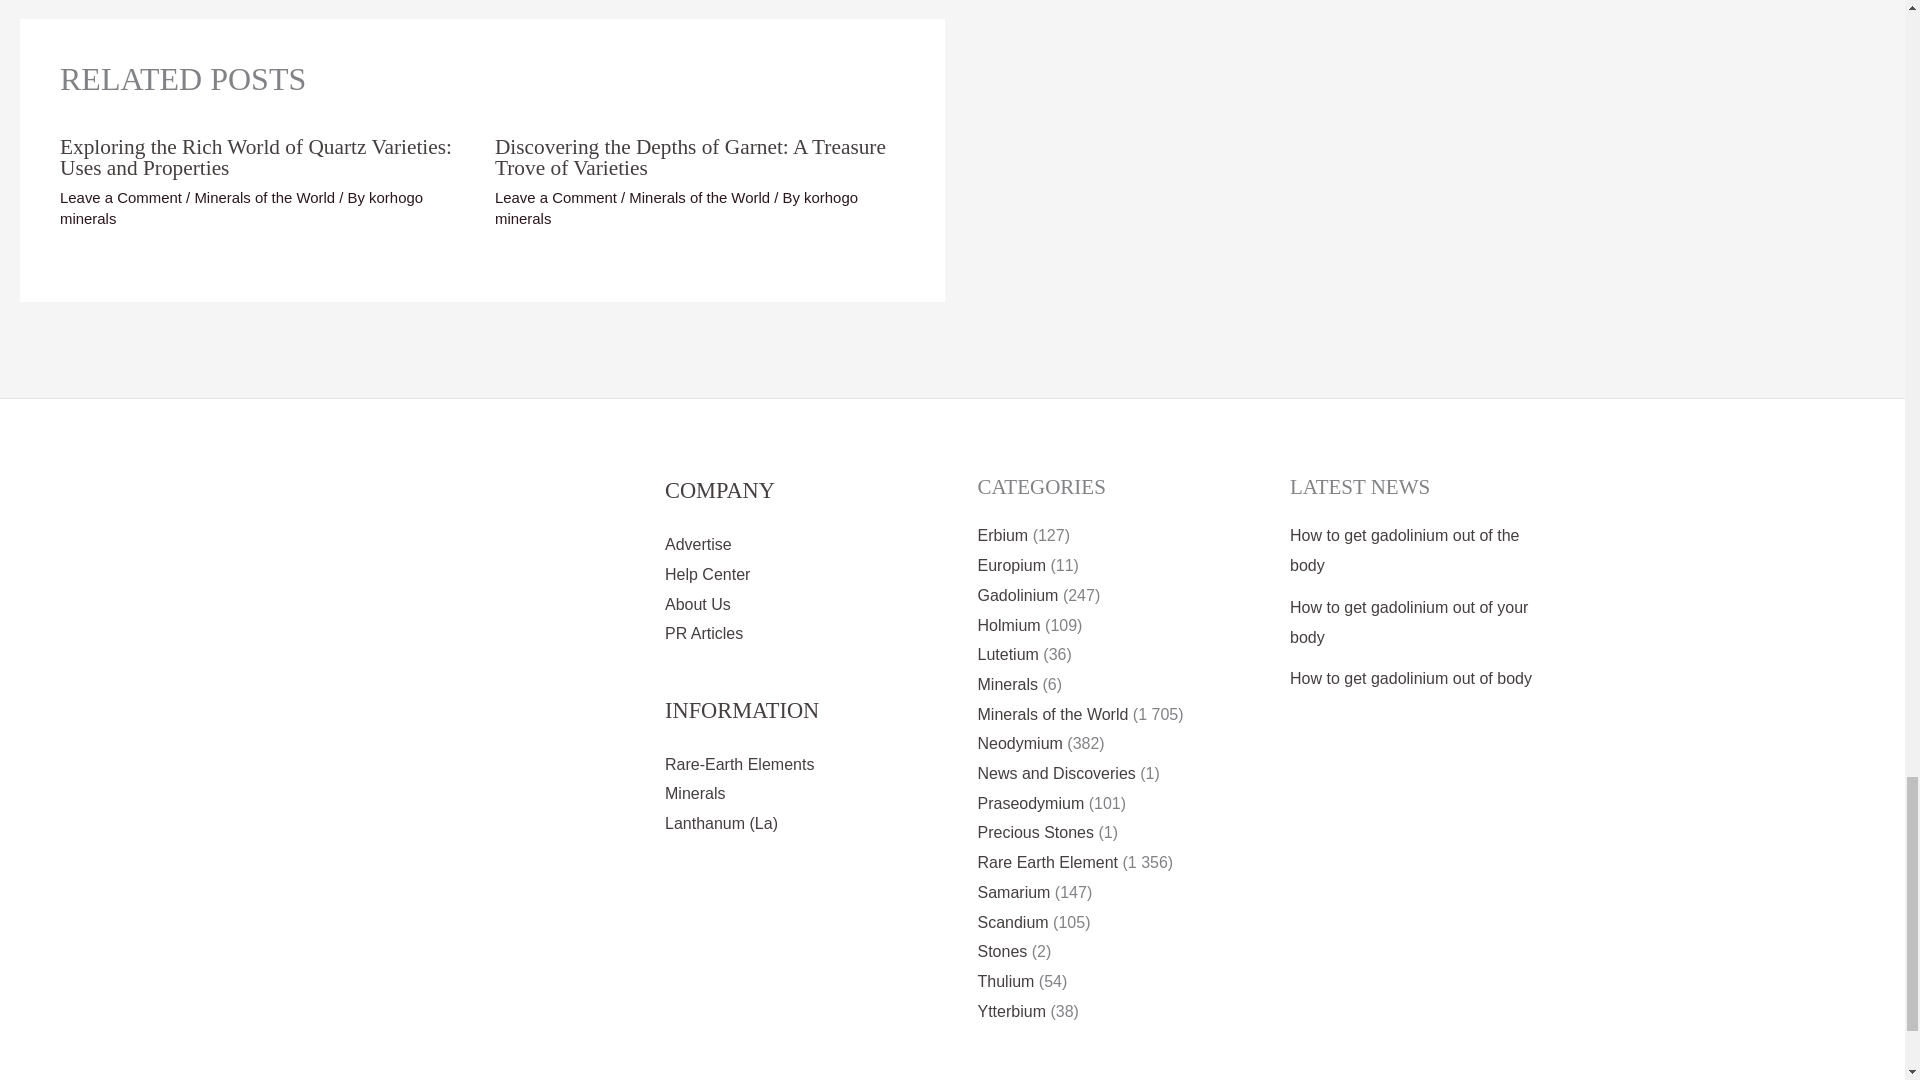 The width and height of the screenshot is (1920, 1080). What do you see at coordinates (240, 208) in the screenshot?
I see `korhogo minerals` at bounding box center [240, 208].